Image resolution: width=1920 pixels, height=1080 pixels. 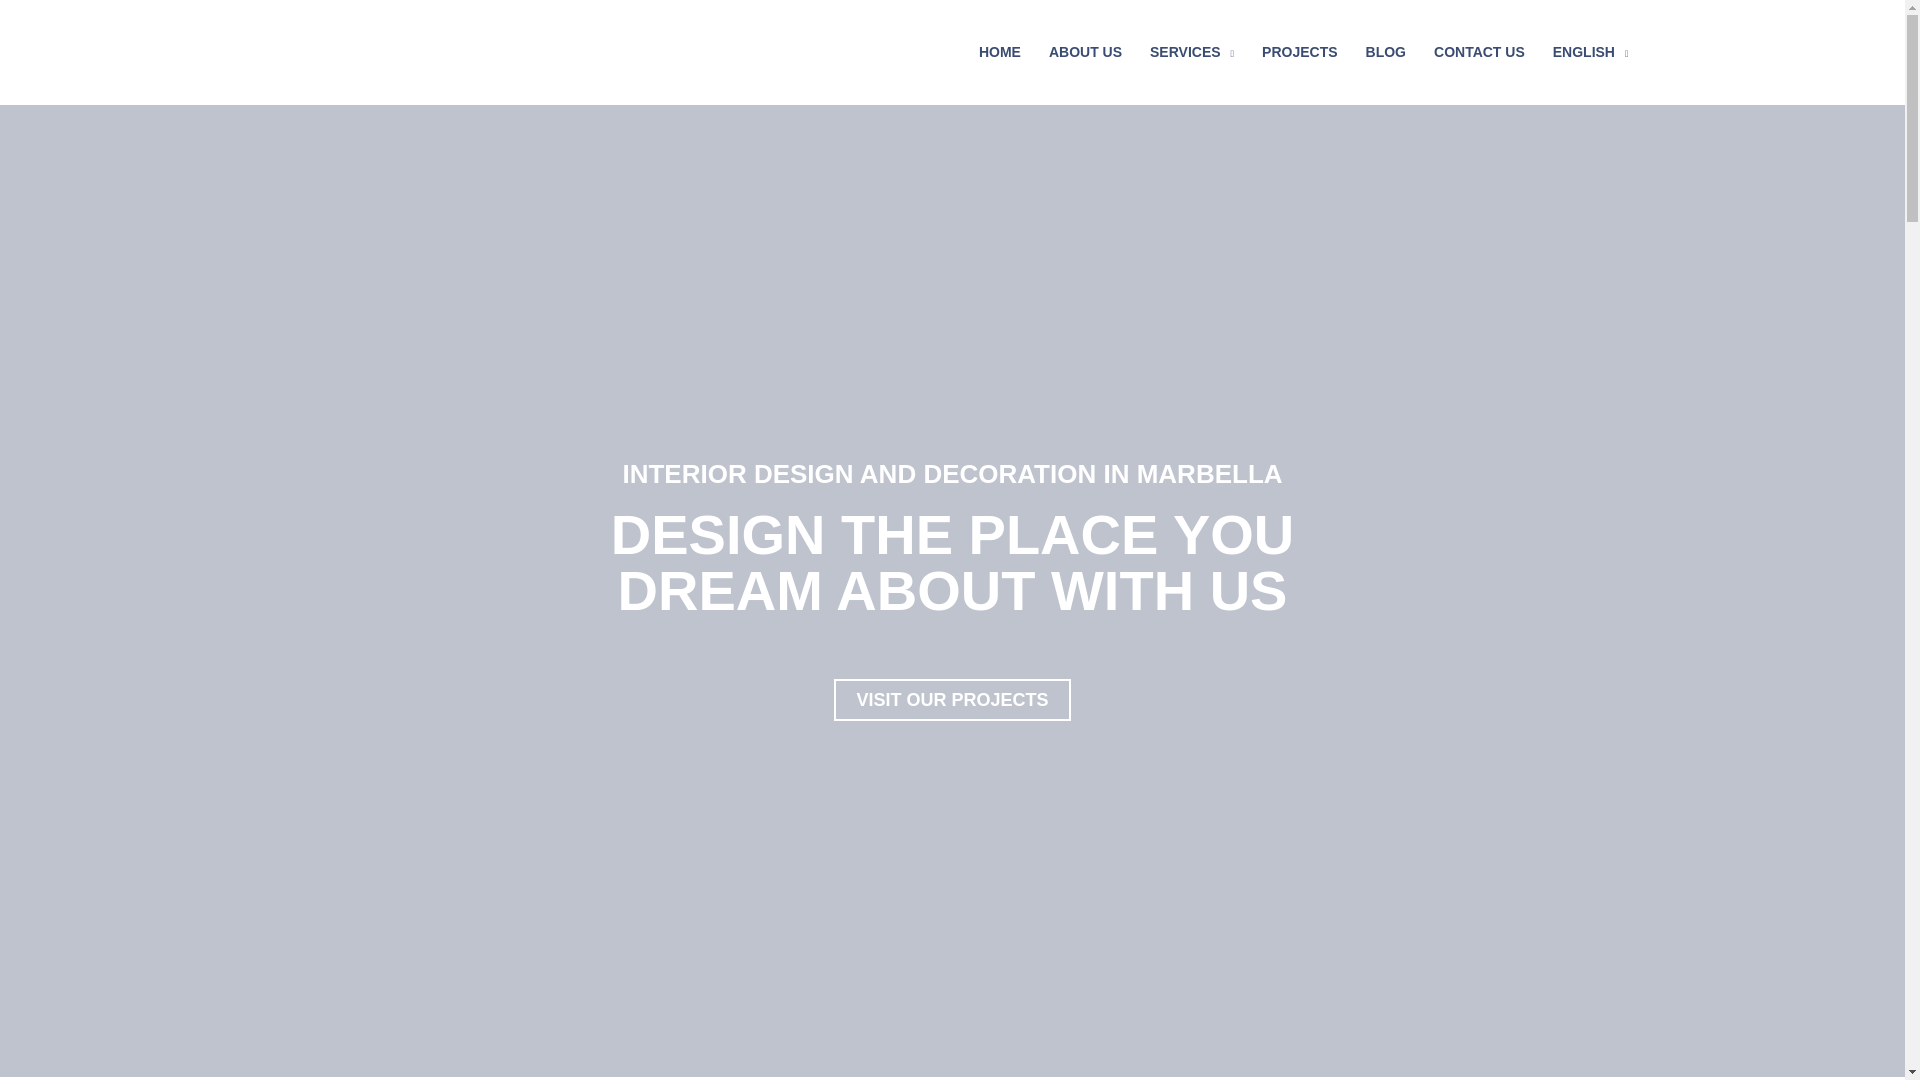 I want to click on ABOUT US, so click(x=1085, y=52).